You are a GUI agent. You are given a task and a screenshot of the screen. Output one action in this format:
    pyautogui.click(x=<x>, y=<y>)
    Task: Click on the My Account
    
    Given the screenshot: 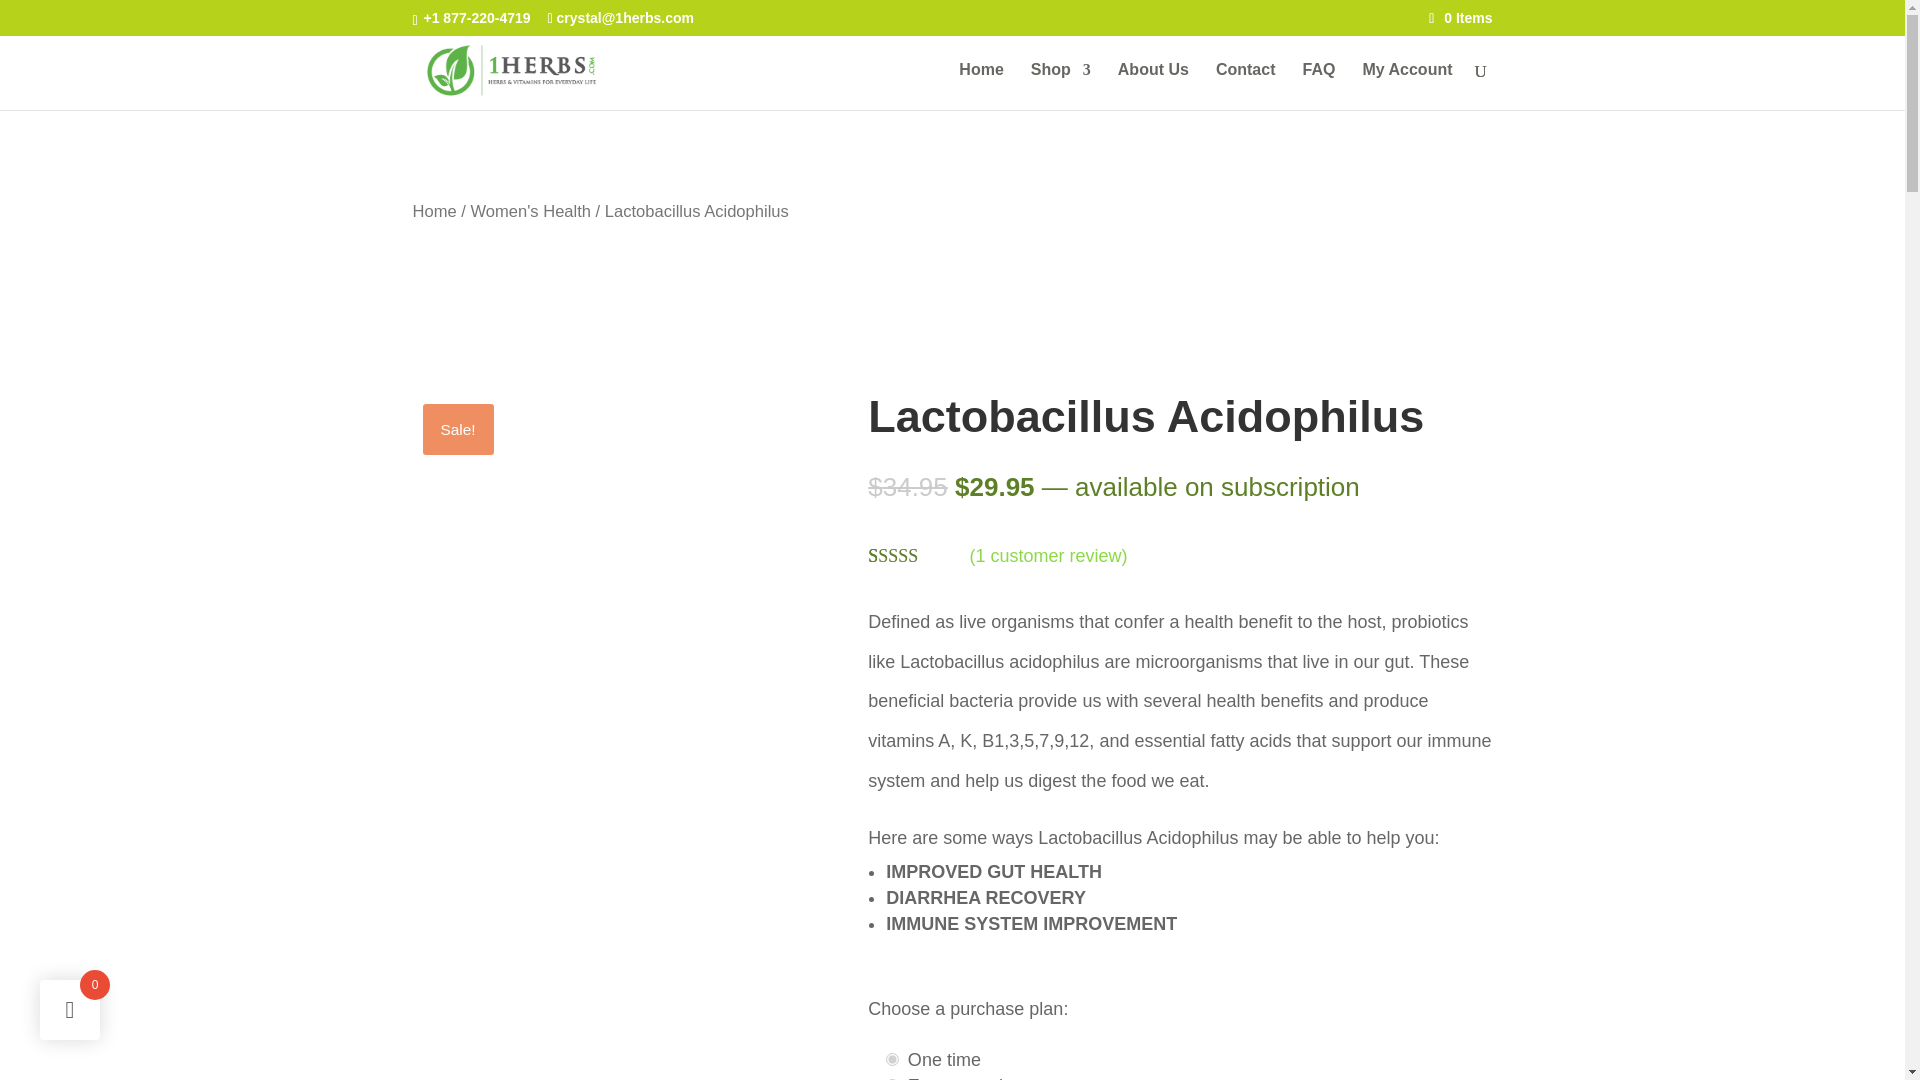 What is the action you would take?
    pyautogui.click(x=1406, y=86)
    